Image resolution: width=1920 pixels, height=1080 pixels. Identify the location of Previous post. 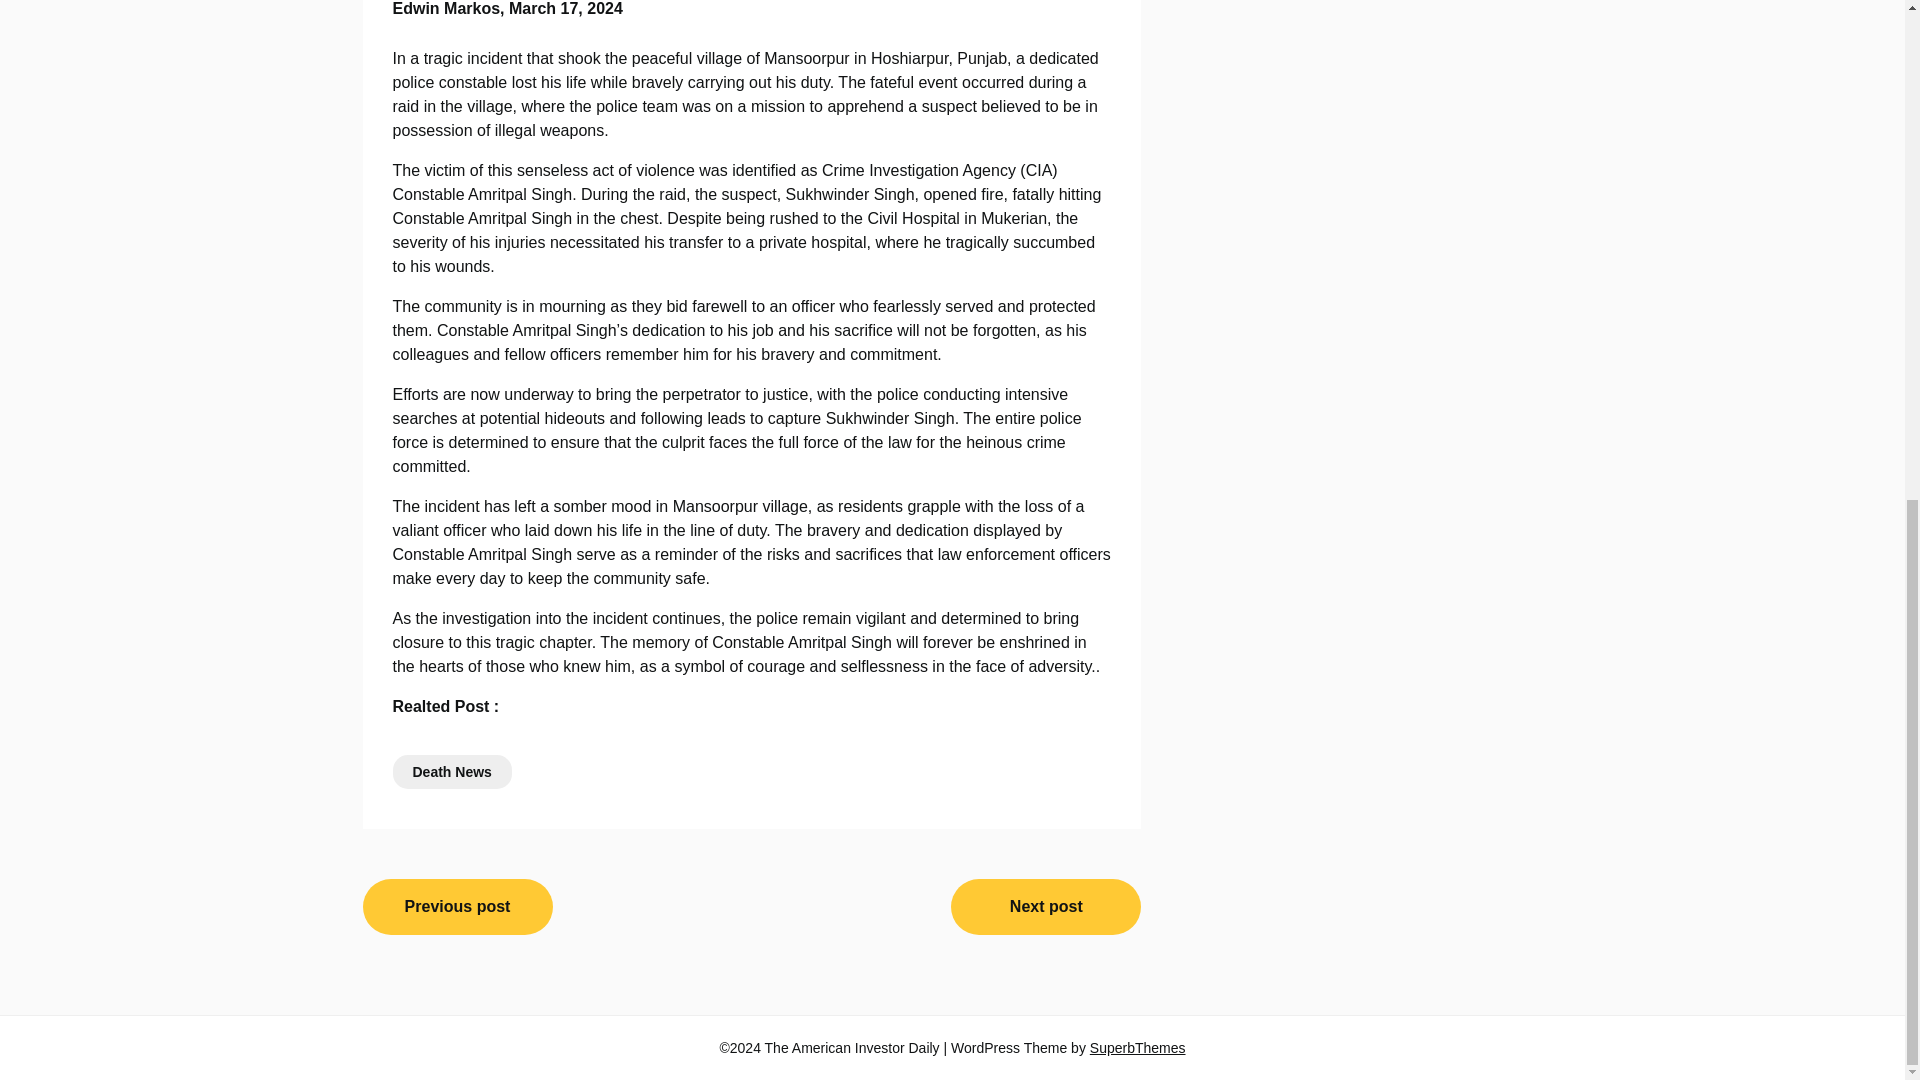
(457, 907).